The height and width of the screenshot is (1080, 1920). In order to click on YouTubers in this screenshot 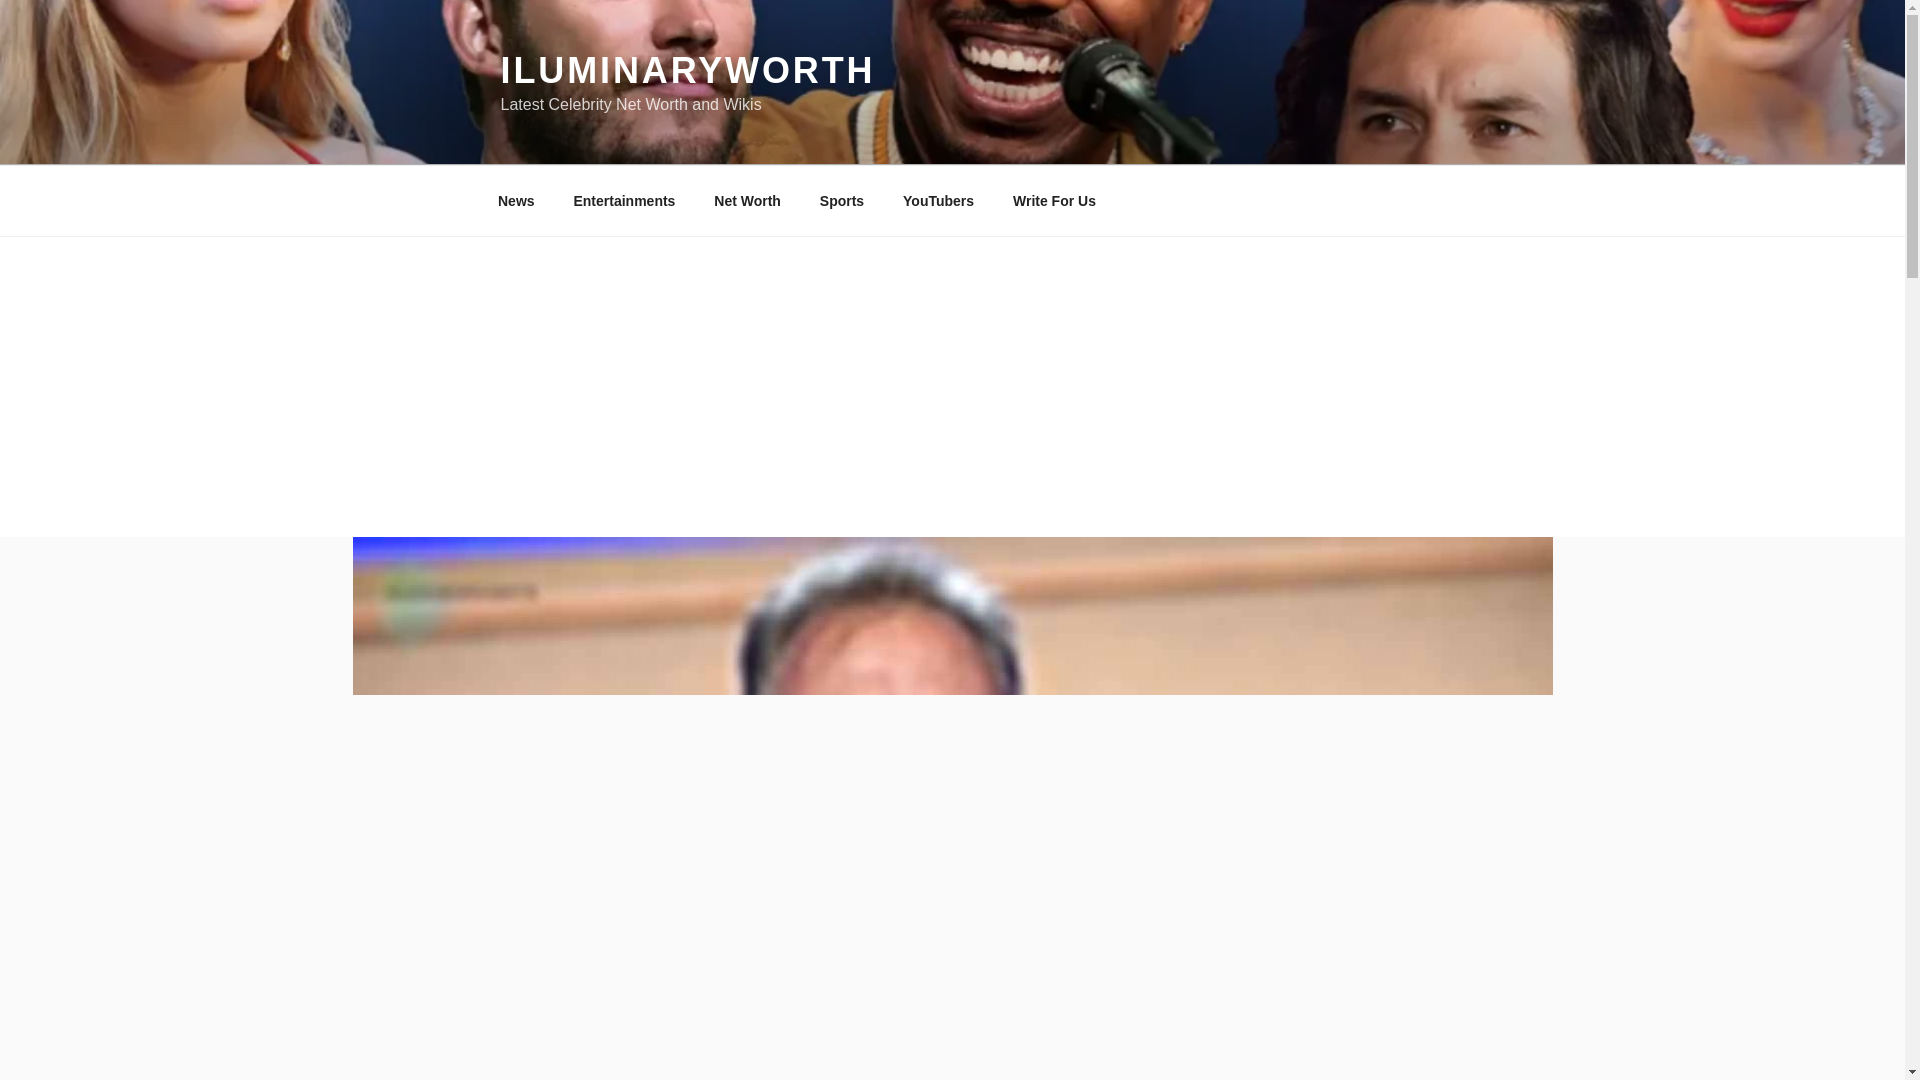, I will do `click(938, 200)`.